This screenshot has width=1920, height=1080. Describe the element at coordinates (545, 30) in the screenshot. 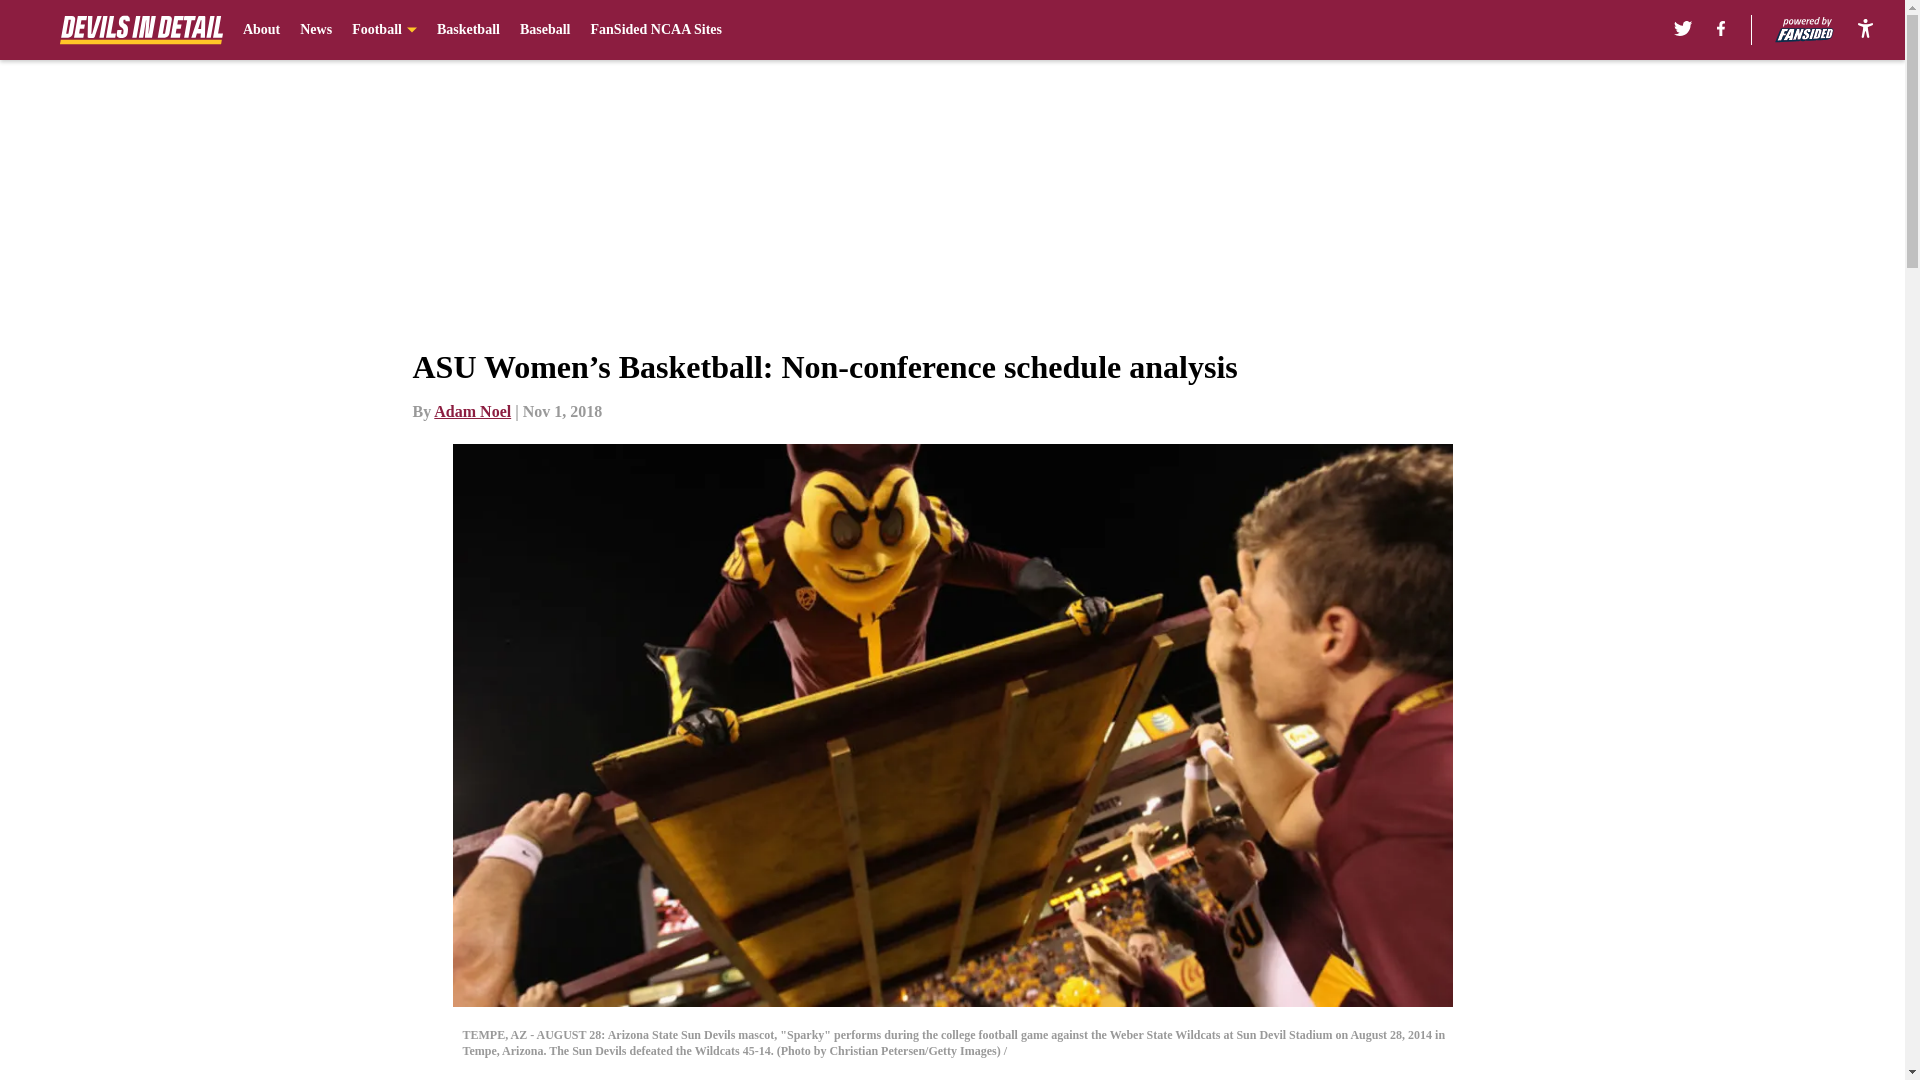

I see `Baseball` at that location.